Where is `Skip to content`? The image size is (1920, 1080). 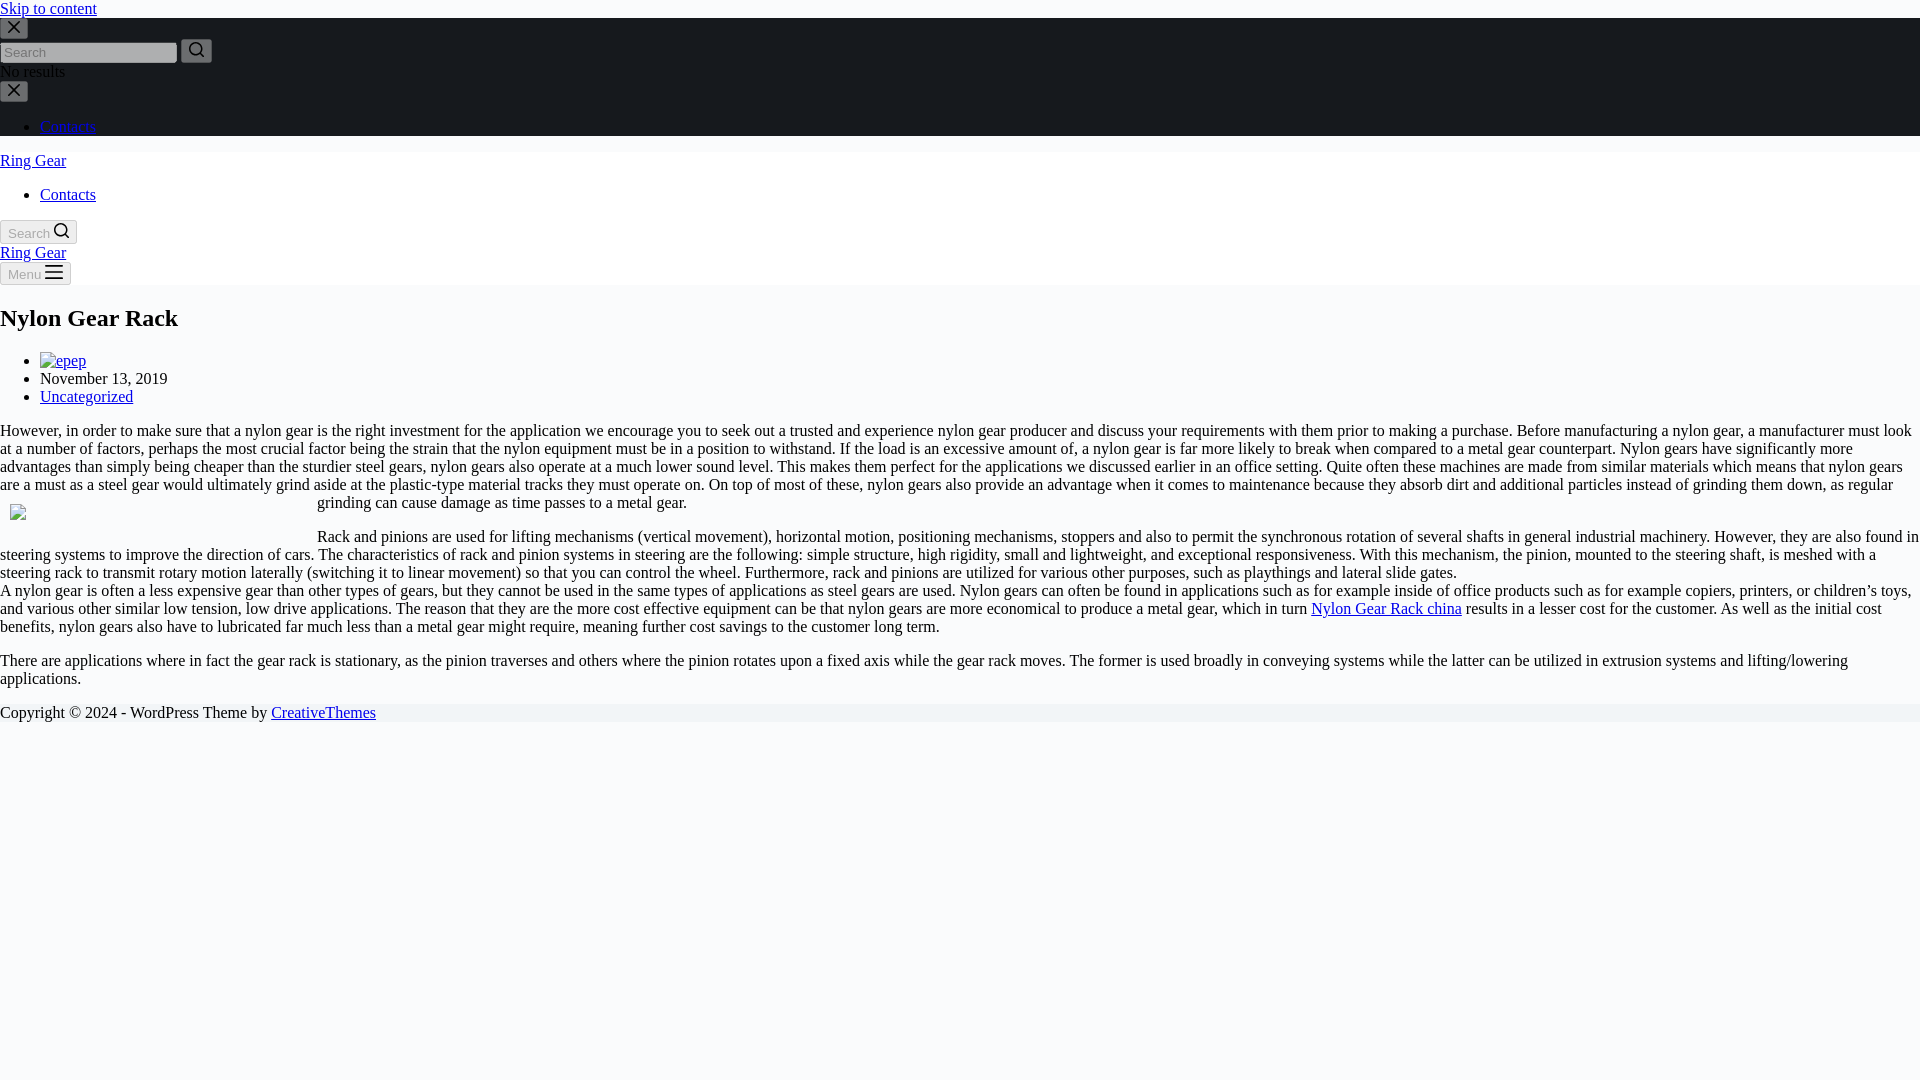
Skip to content is located at coordinates (48, 8).